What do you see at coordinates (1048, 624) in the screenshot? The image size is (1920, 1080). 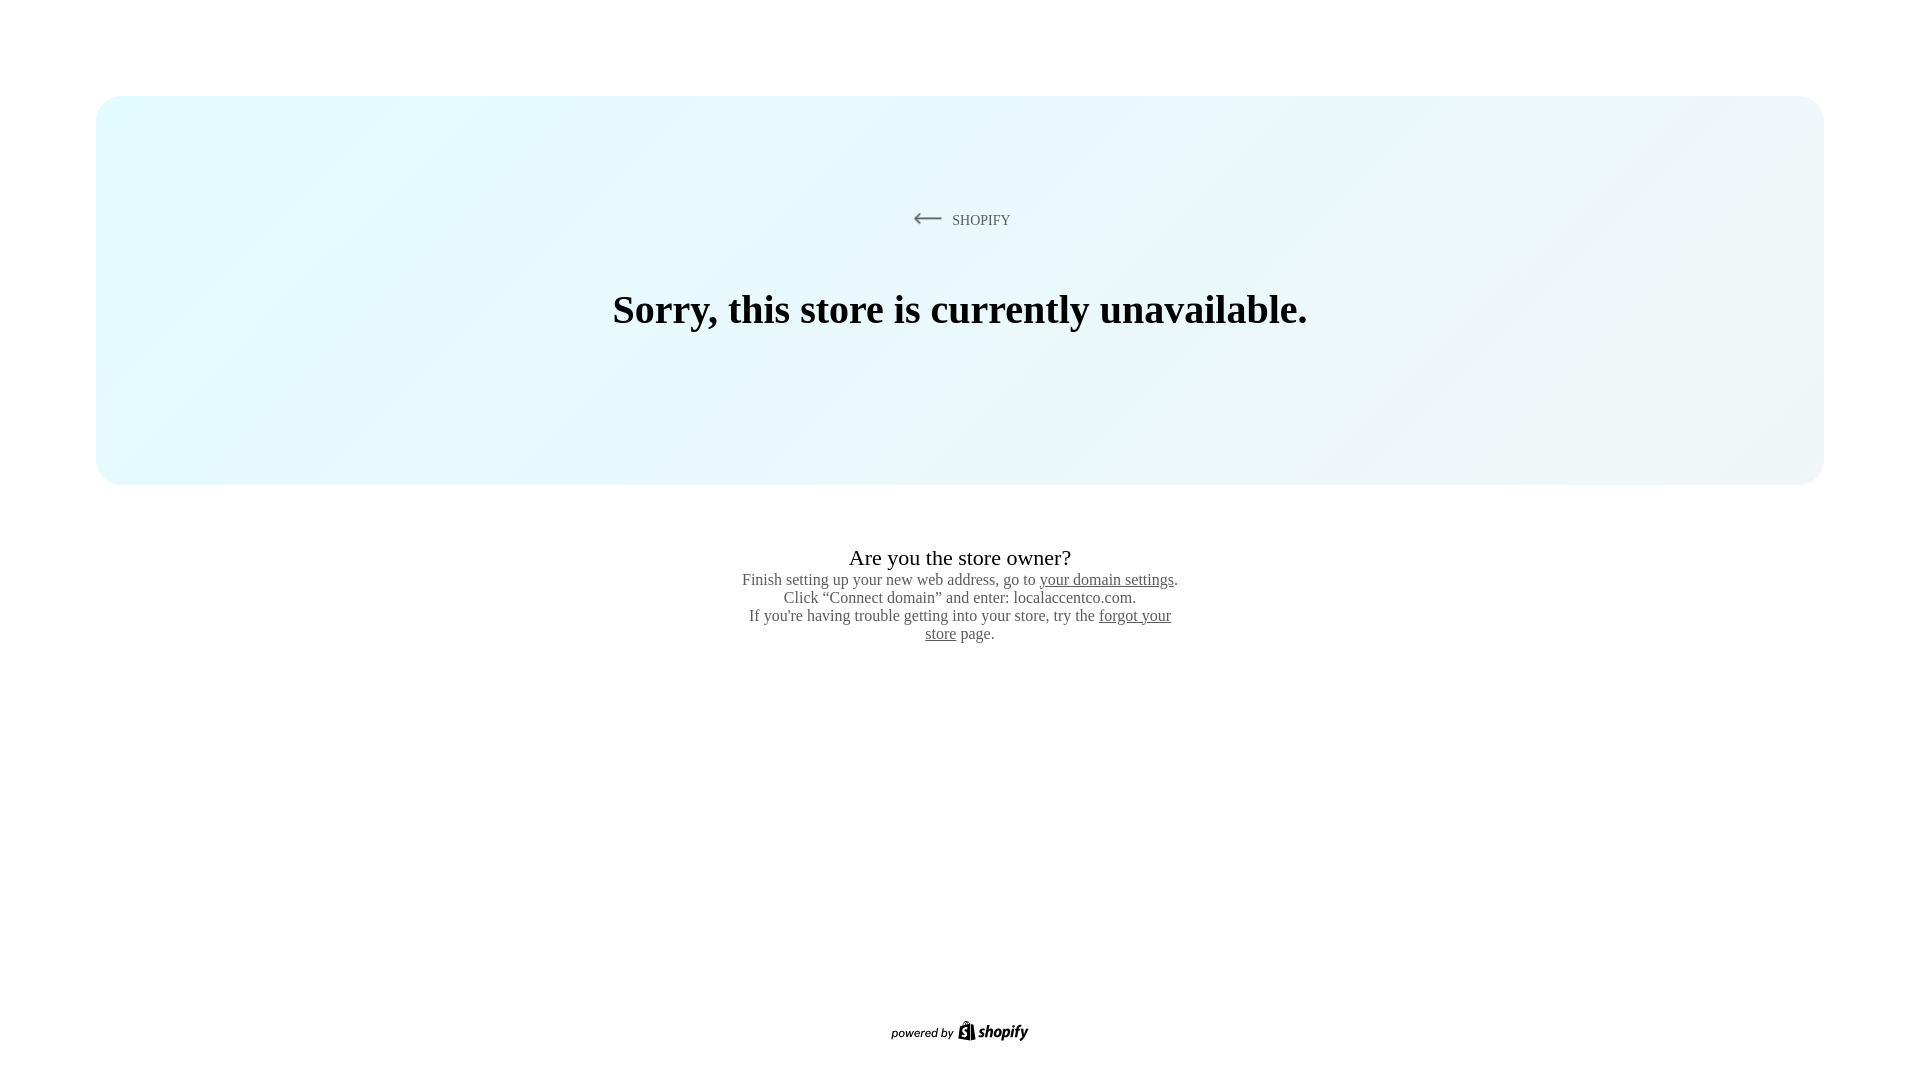 I see `forgot your store` at bounding box center [1048, 624].